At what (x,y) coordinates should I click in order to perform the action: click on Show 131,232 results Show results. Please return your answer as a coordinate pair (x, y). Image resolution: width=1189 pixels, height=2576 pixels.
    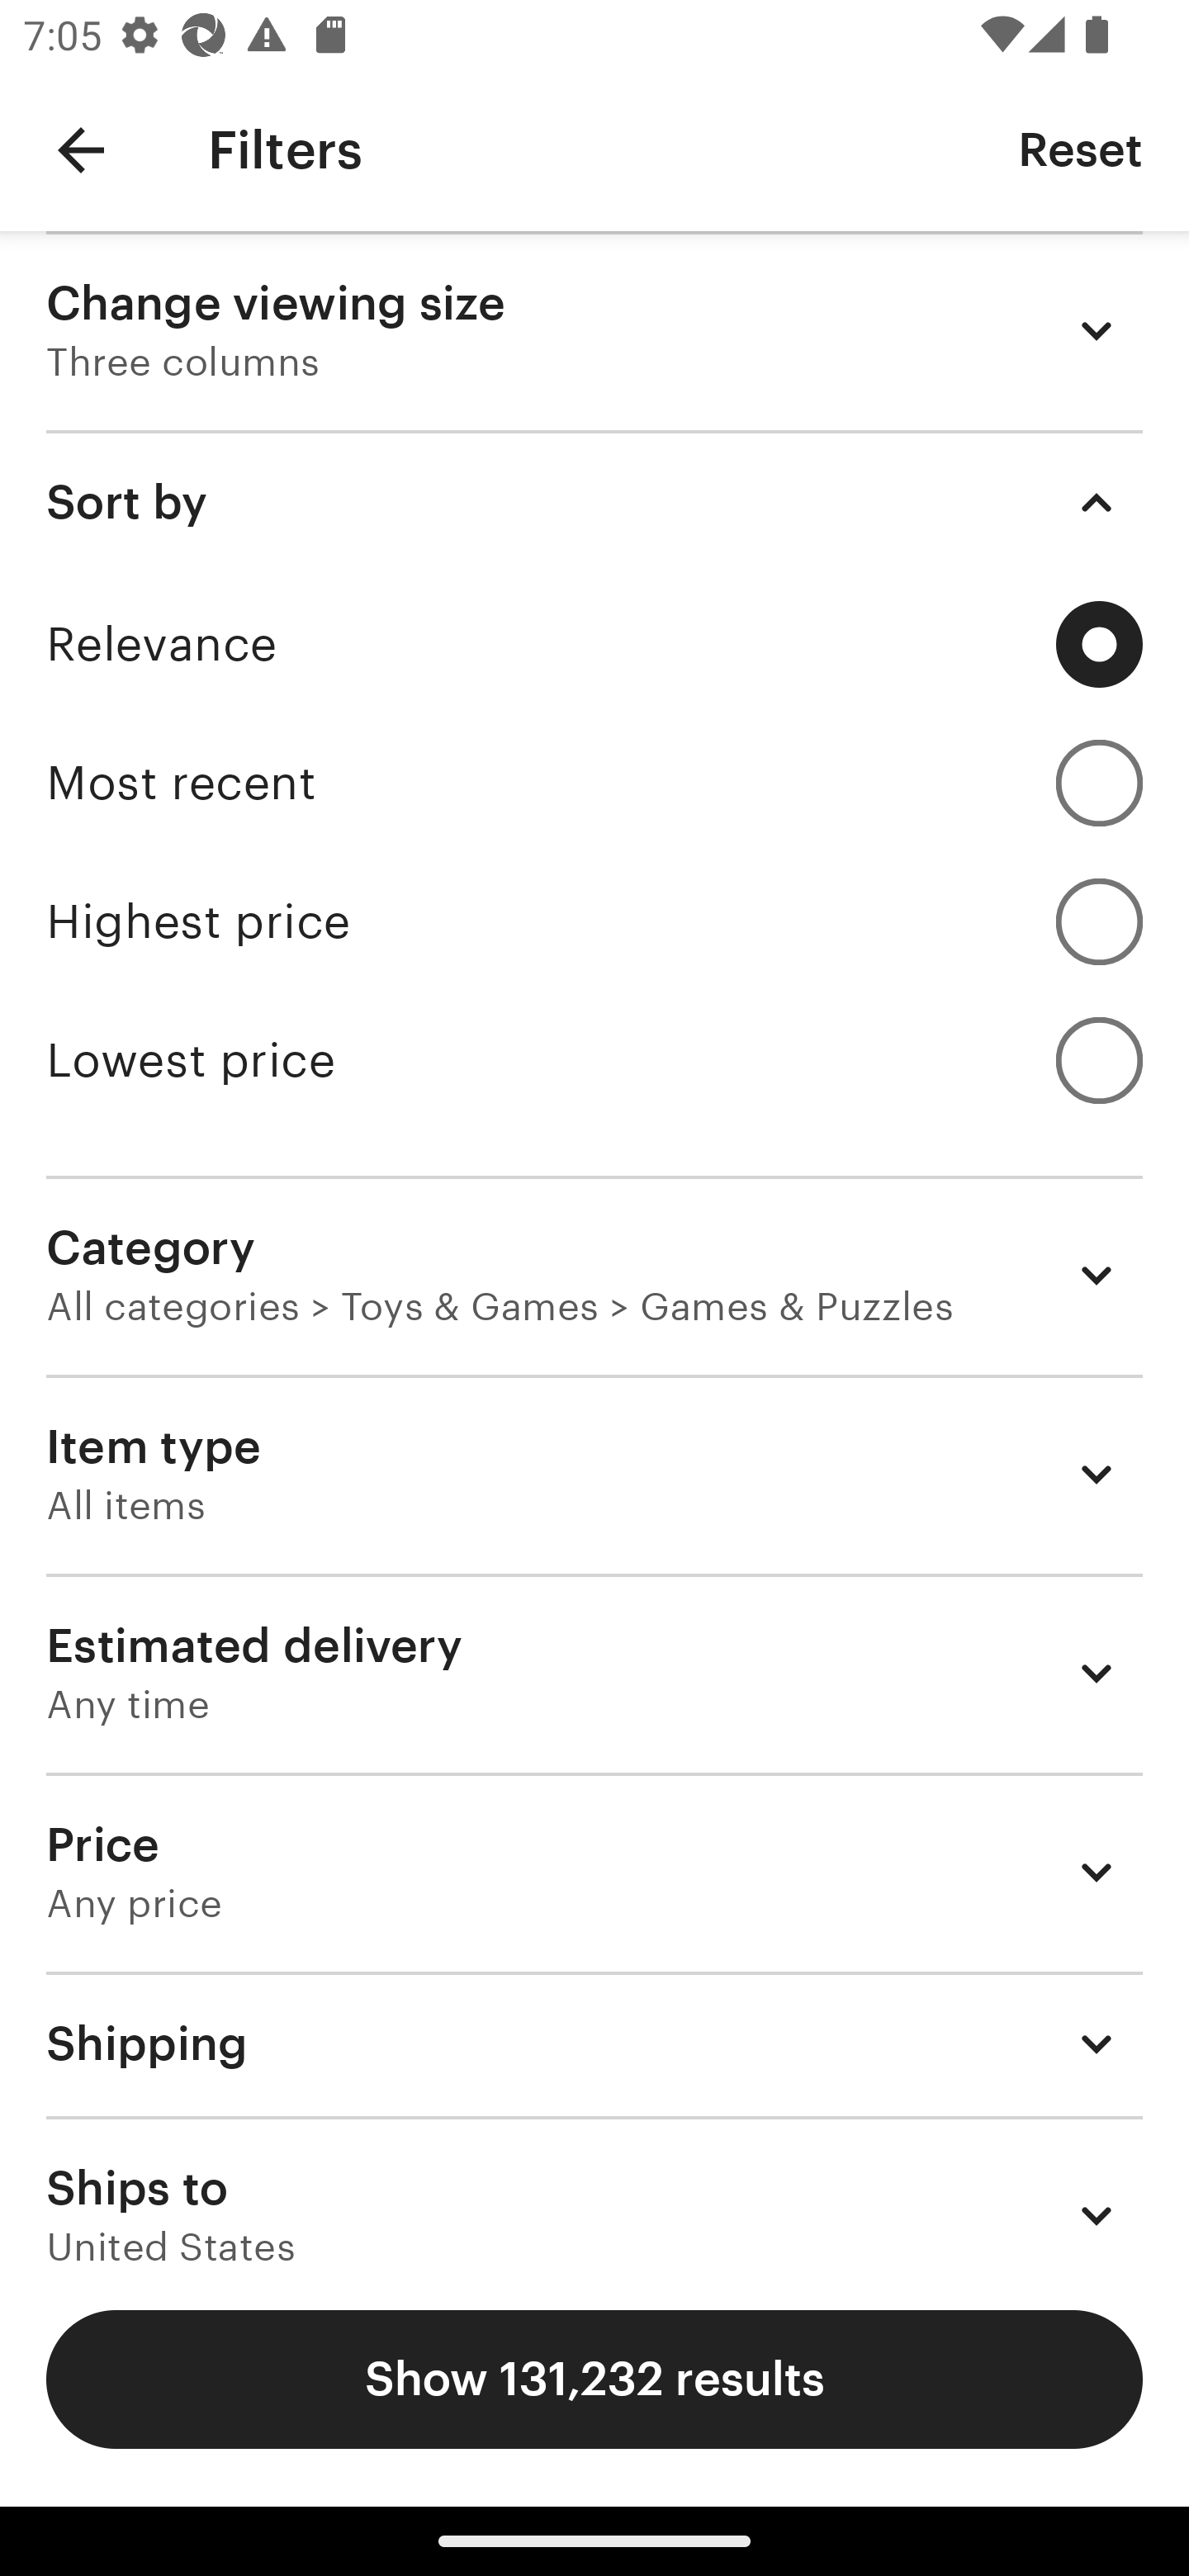
    Looking at the image, I should click on (594, 2379).